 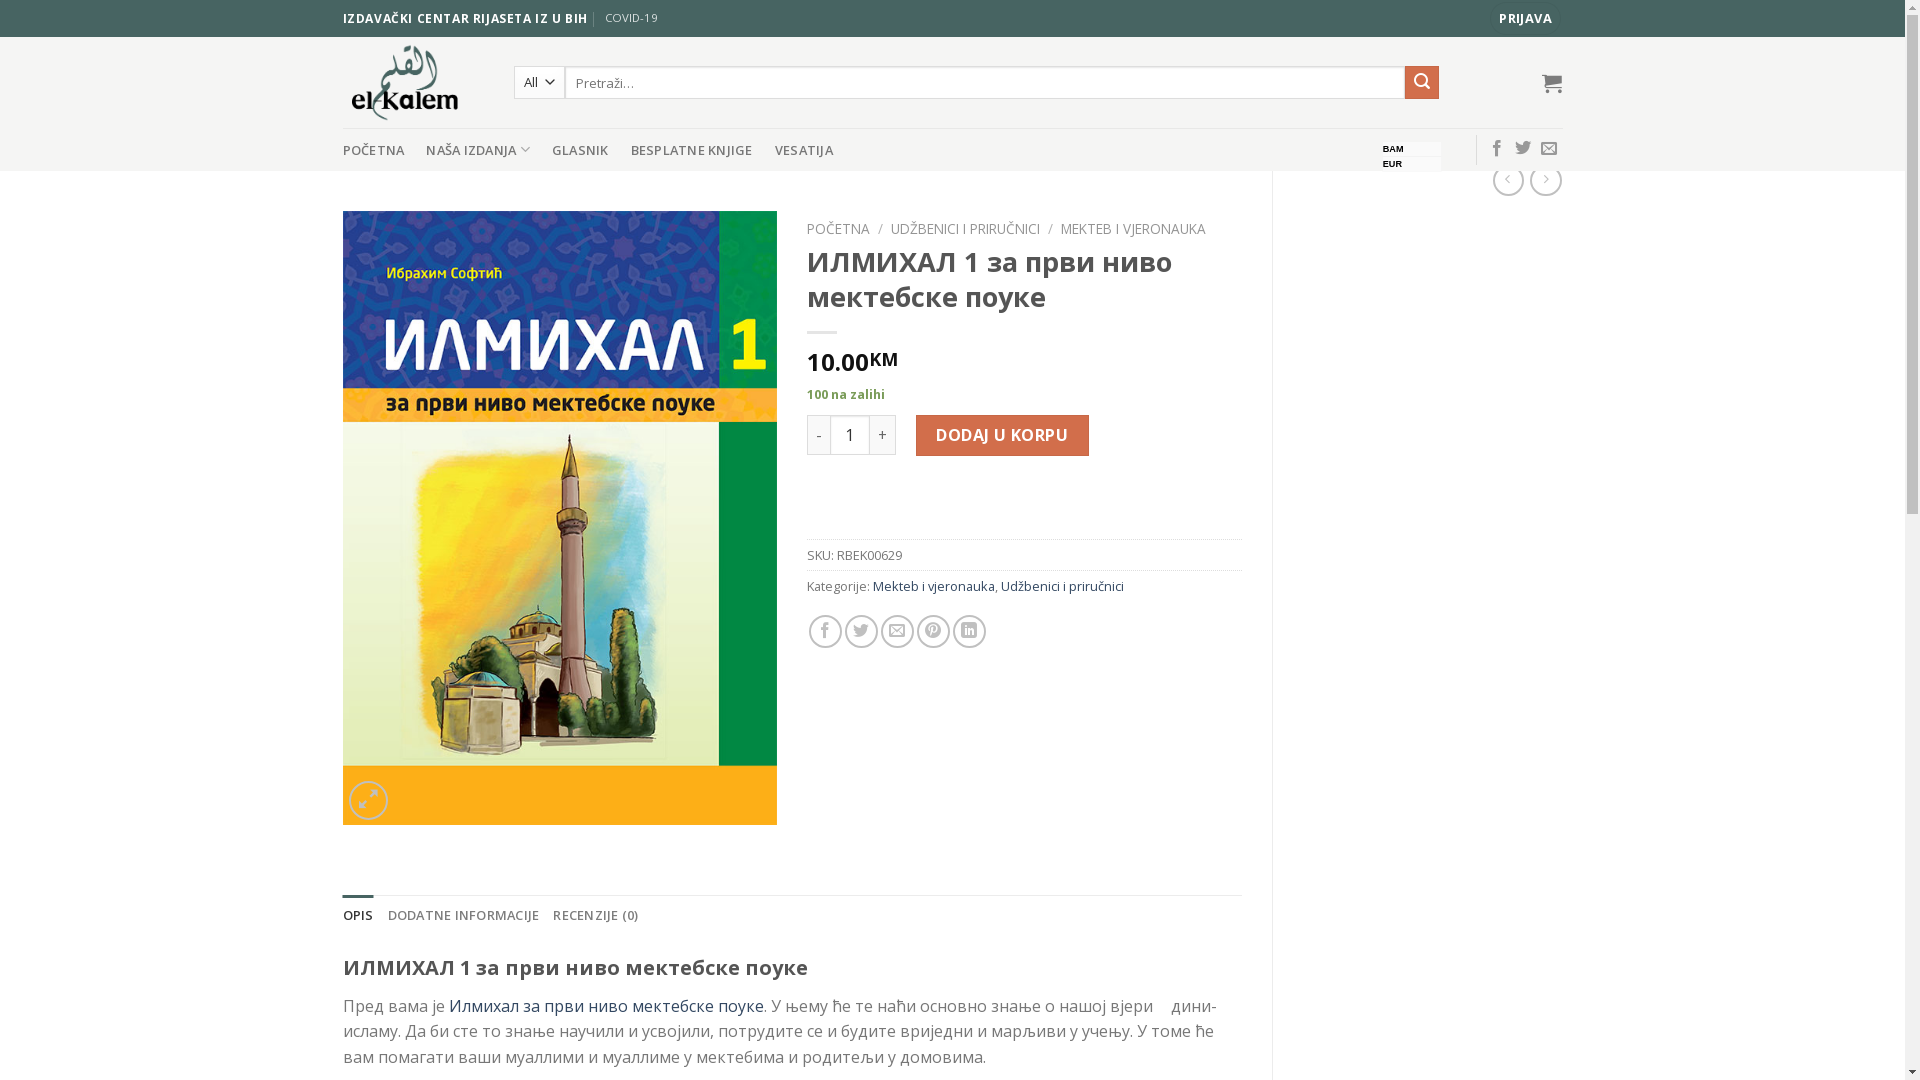 What do you see at coordinates (1526, 18) in the screenshot?
I see `PRIJAVA` at bounding box center [1526, 18].